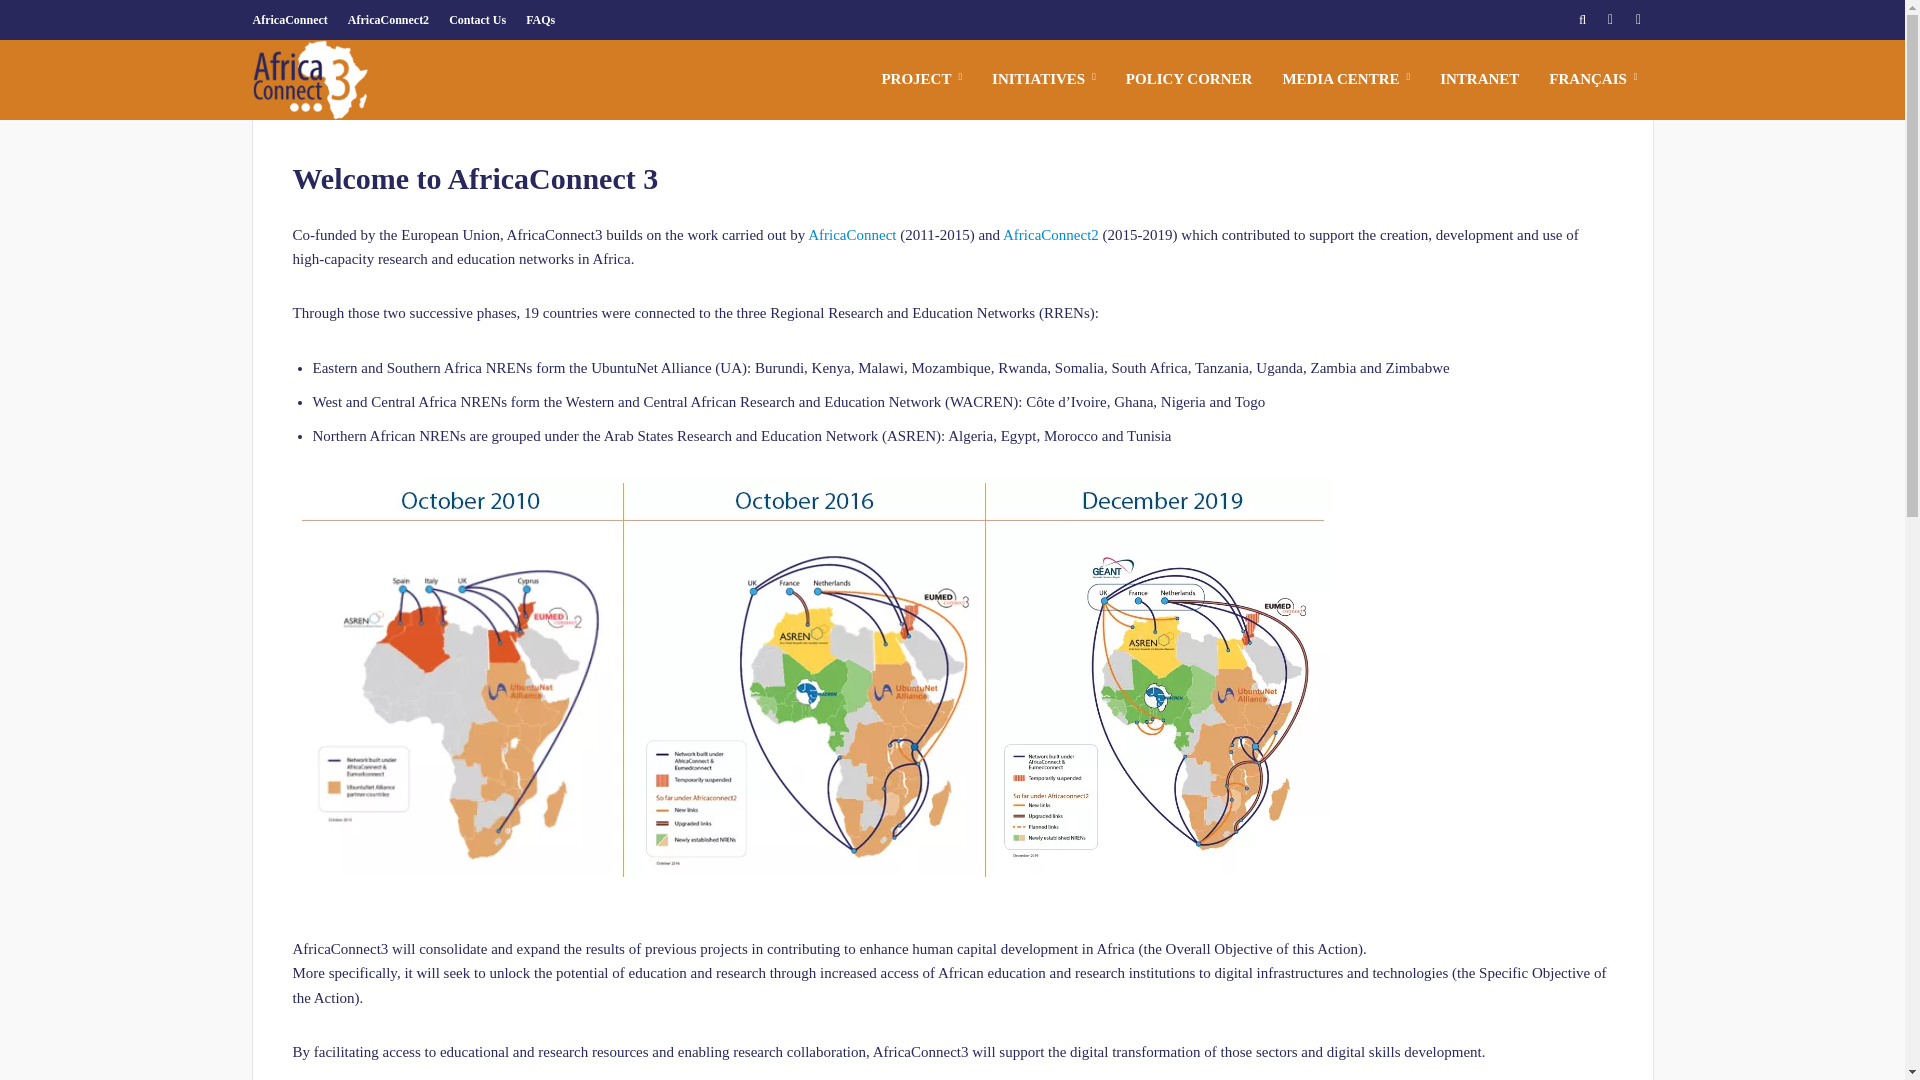  I want to click on FAQs, so click(540, 20).